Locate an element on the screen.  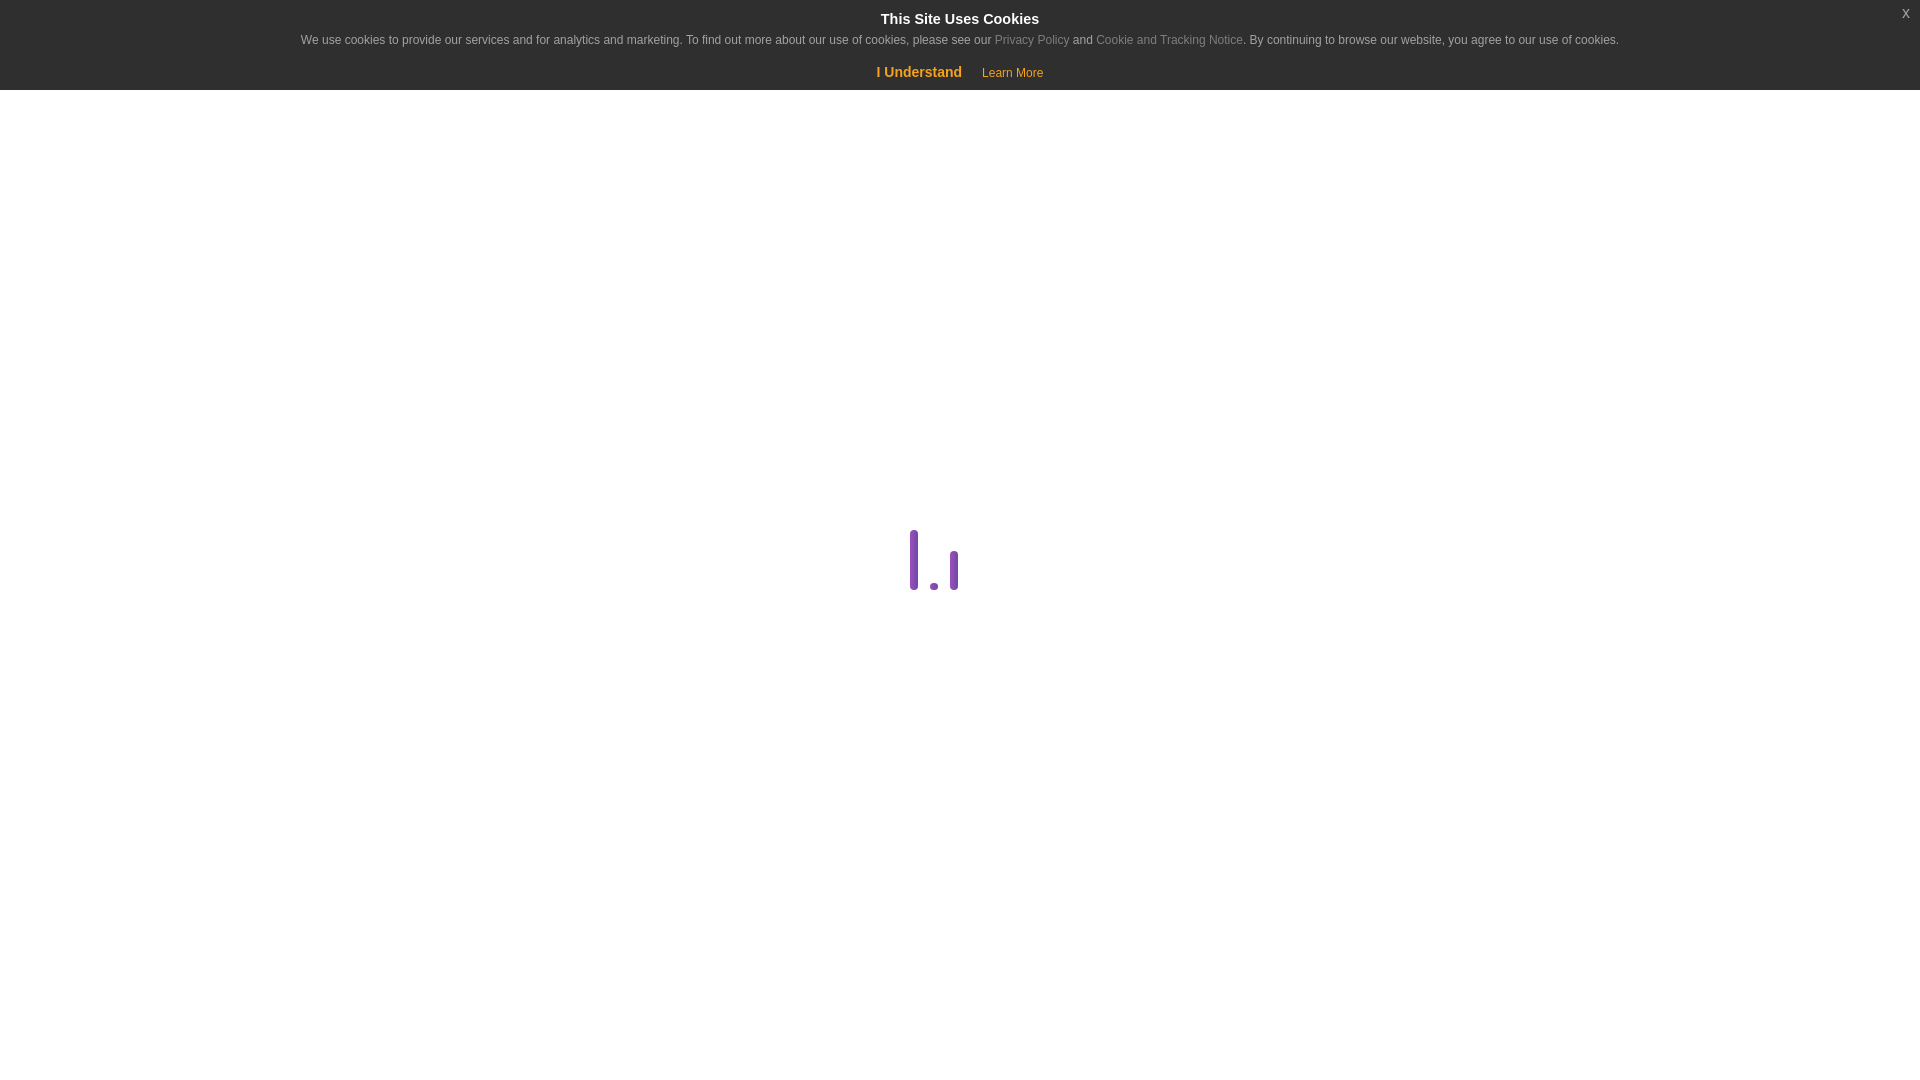
Affiliates is located at coordinates (374, 412).